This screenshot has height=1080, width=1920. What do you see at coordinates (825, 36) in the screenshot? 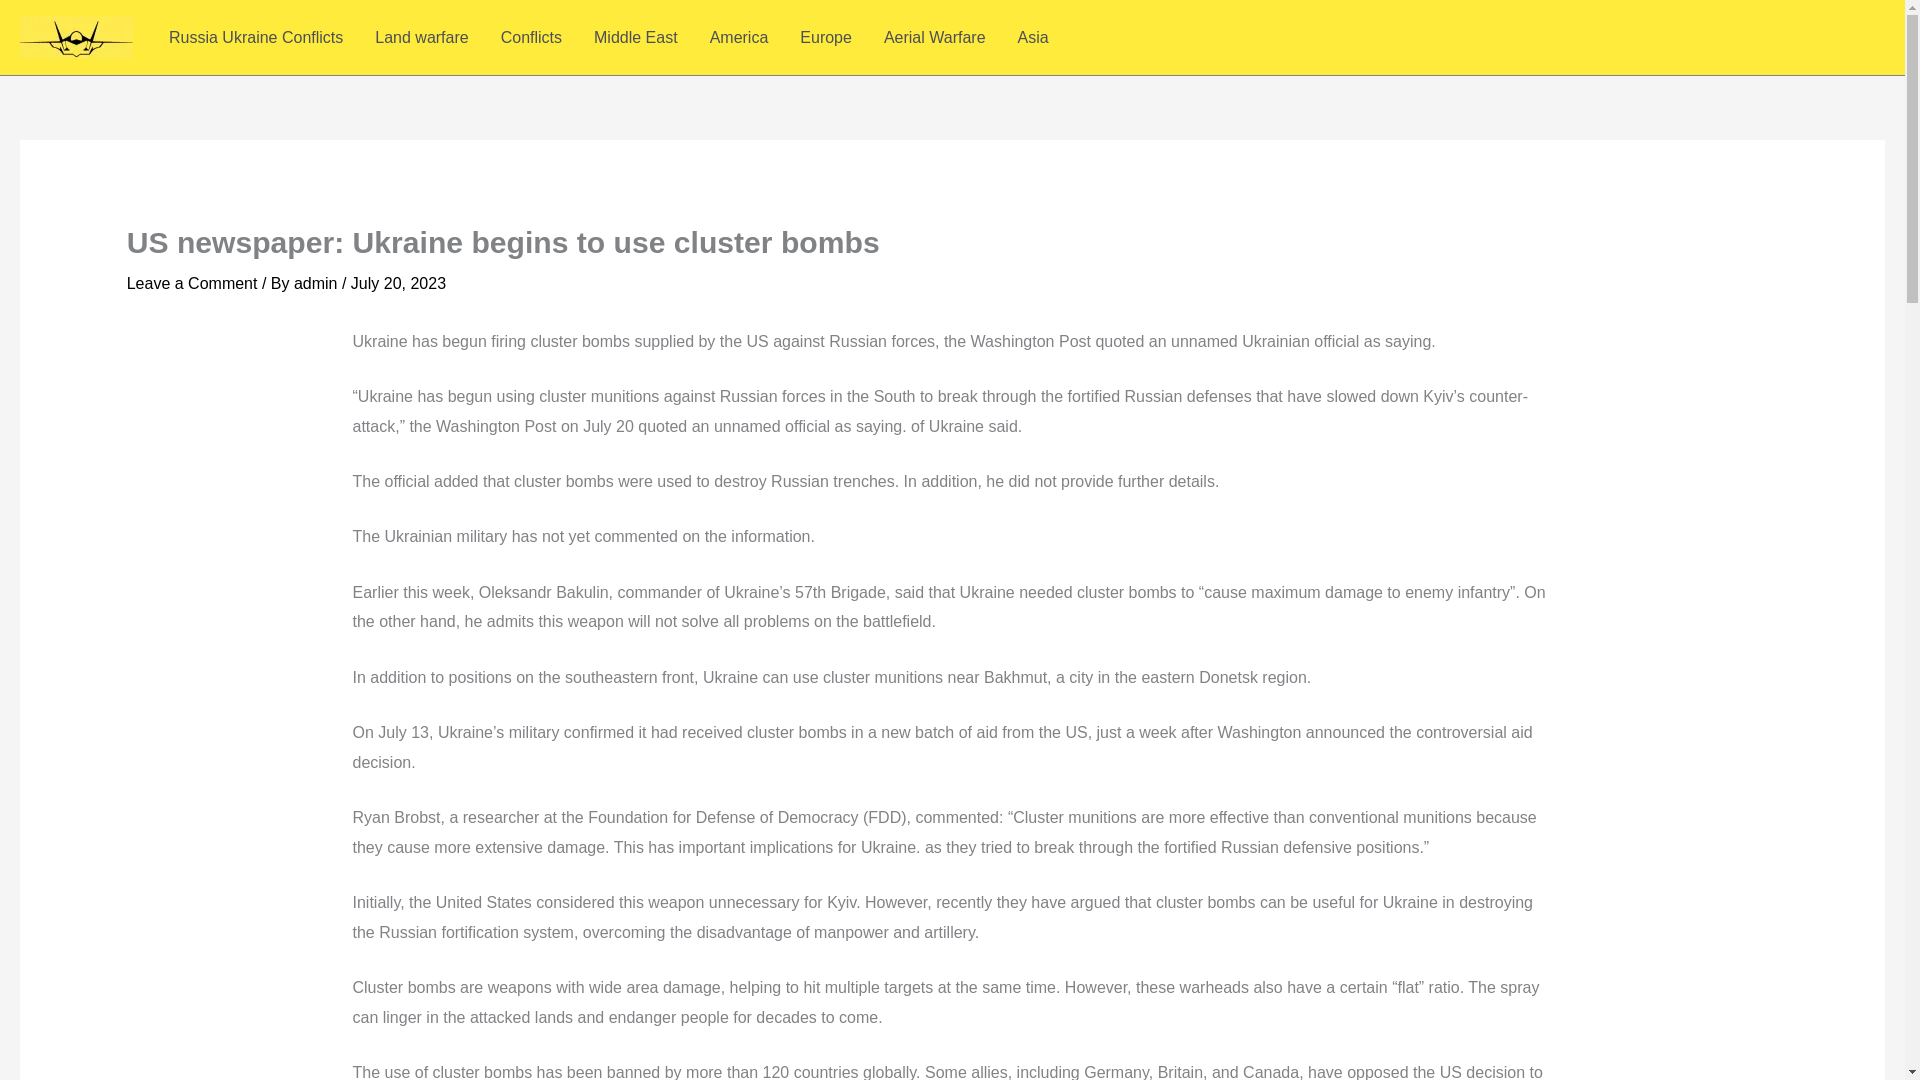
I see `Europe` at bounding box center [825, 36].